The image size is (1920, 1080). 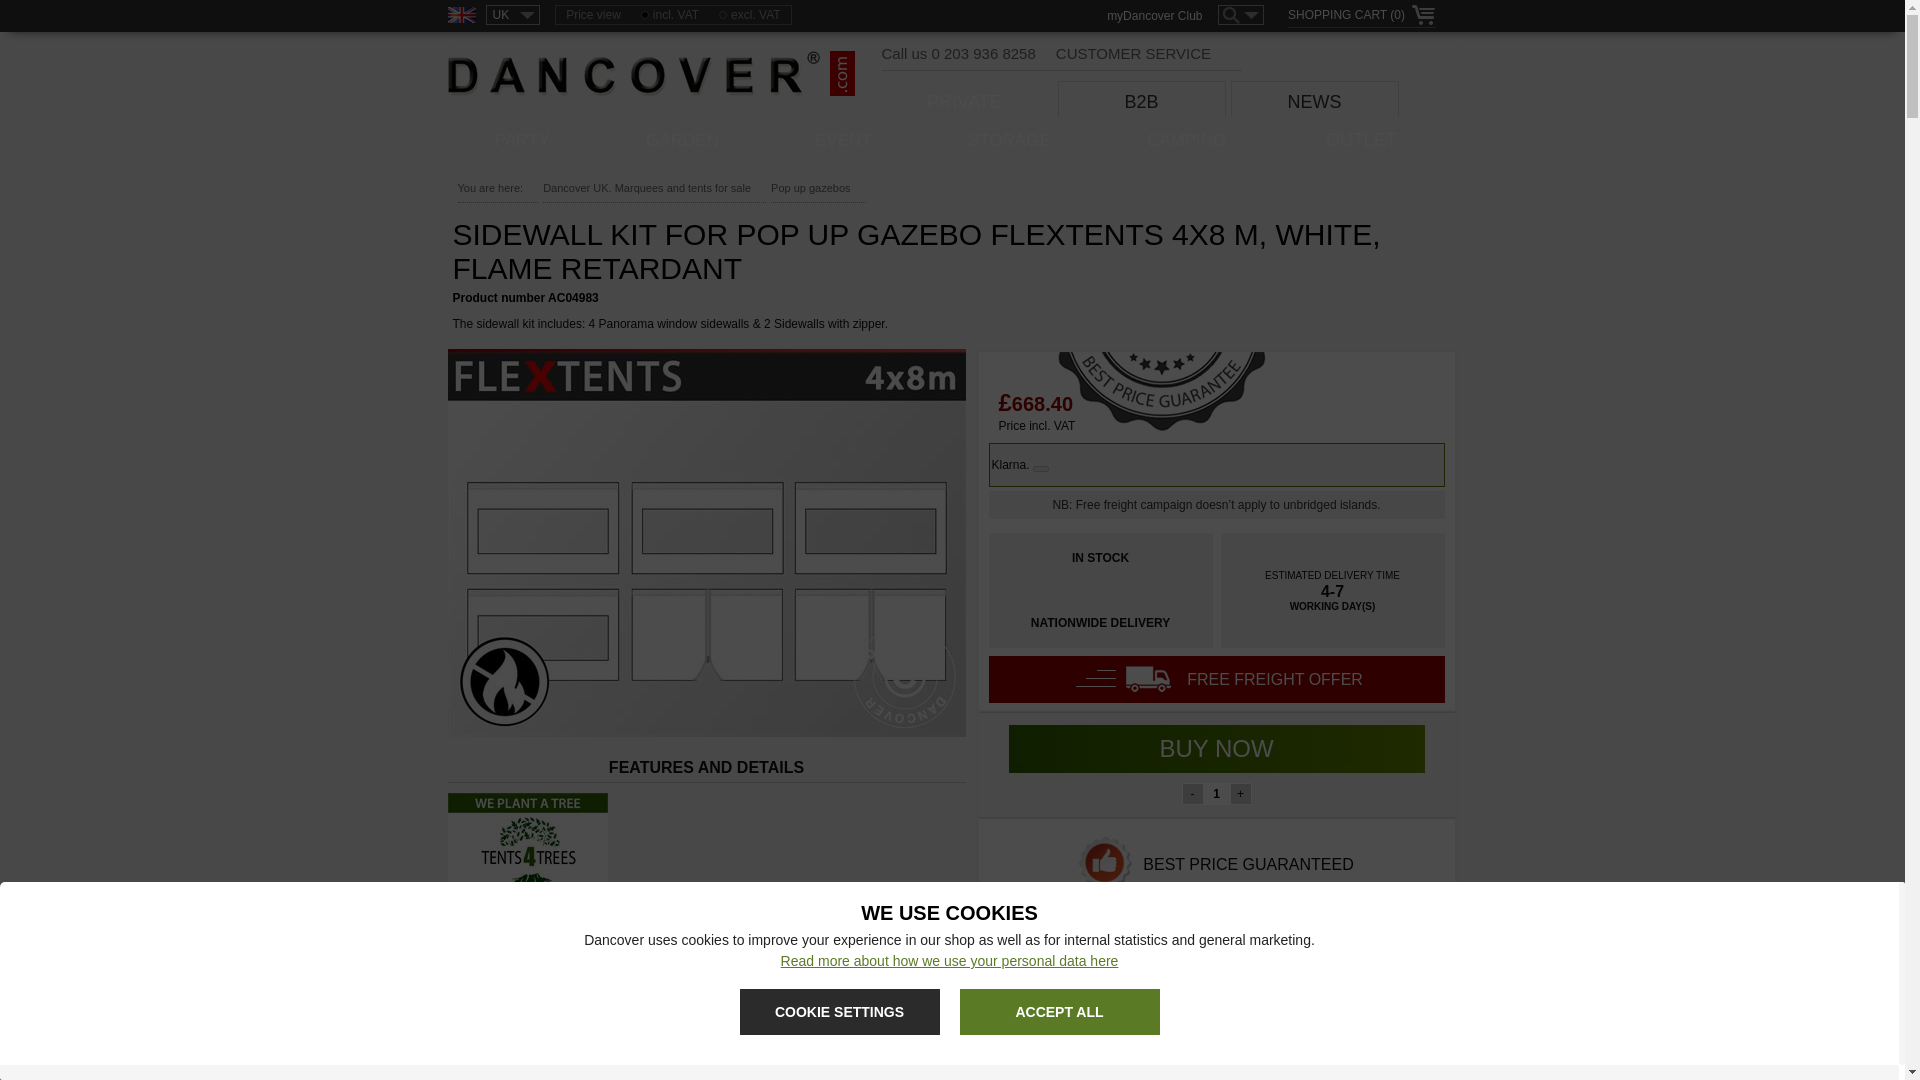 What do you see at coordinates (886, 1034) in the screenshot?
I see `Carry bags for FleXtents` at bounding box center [886, 1034].